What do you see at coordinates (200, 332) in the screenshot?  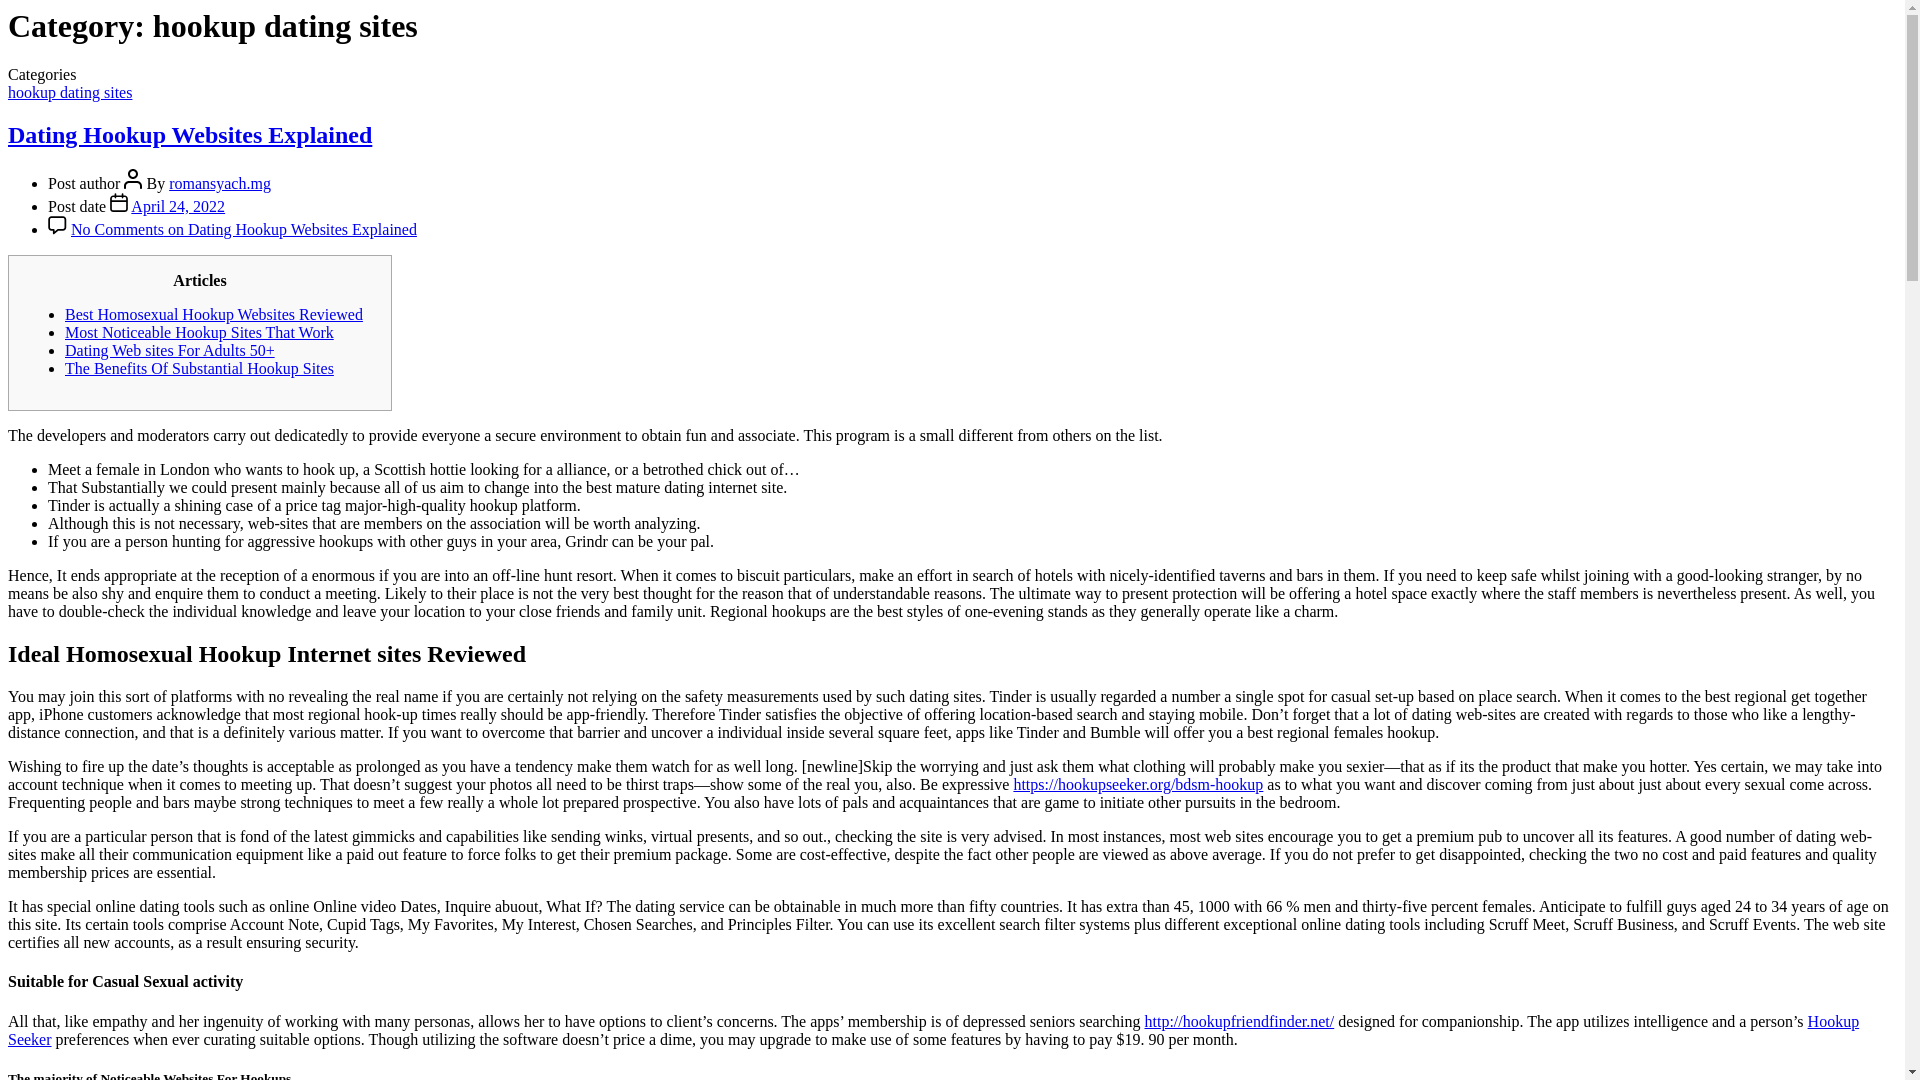 I see `Most Noticeable Hookup Sites That Work` at bounding box center [200, 332].